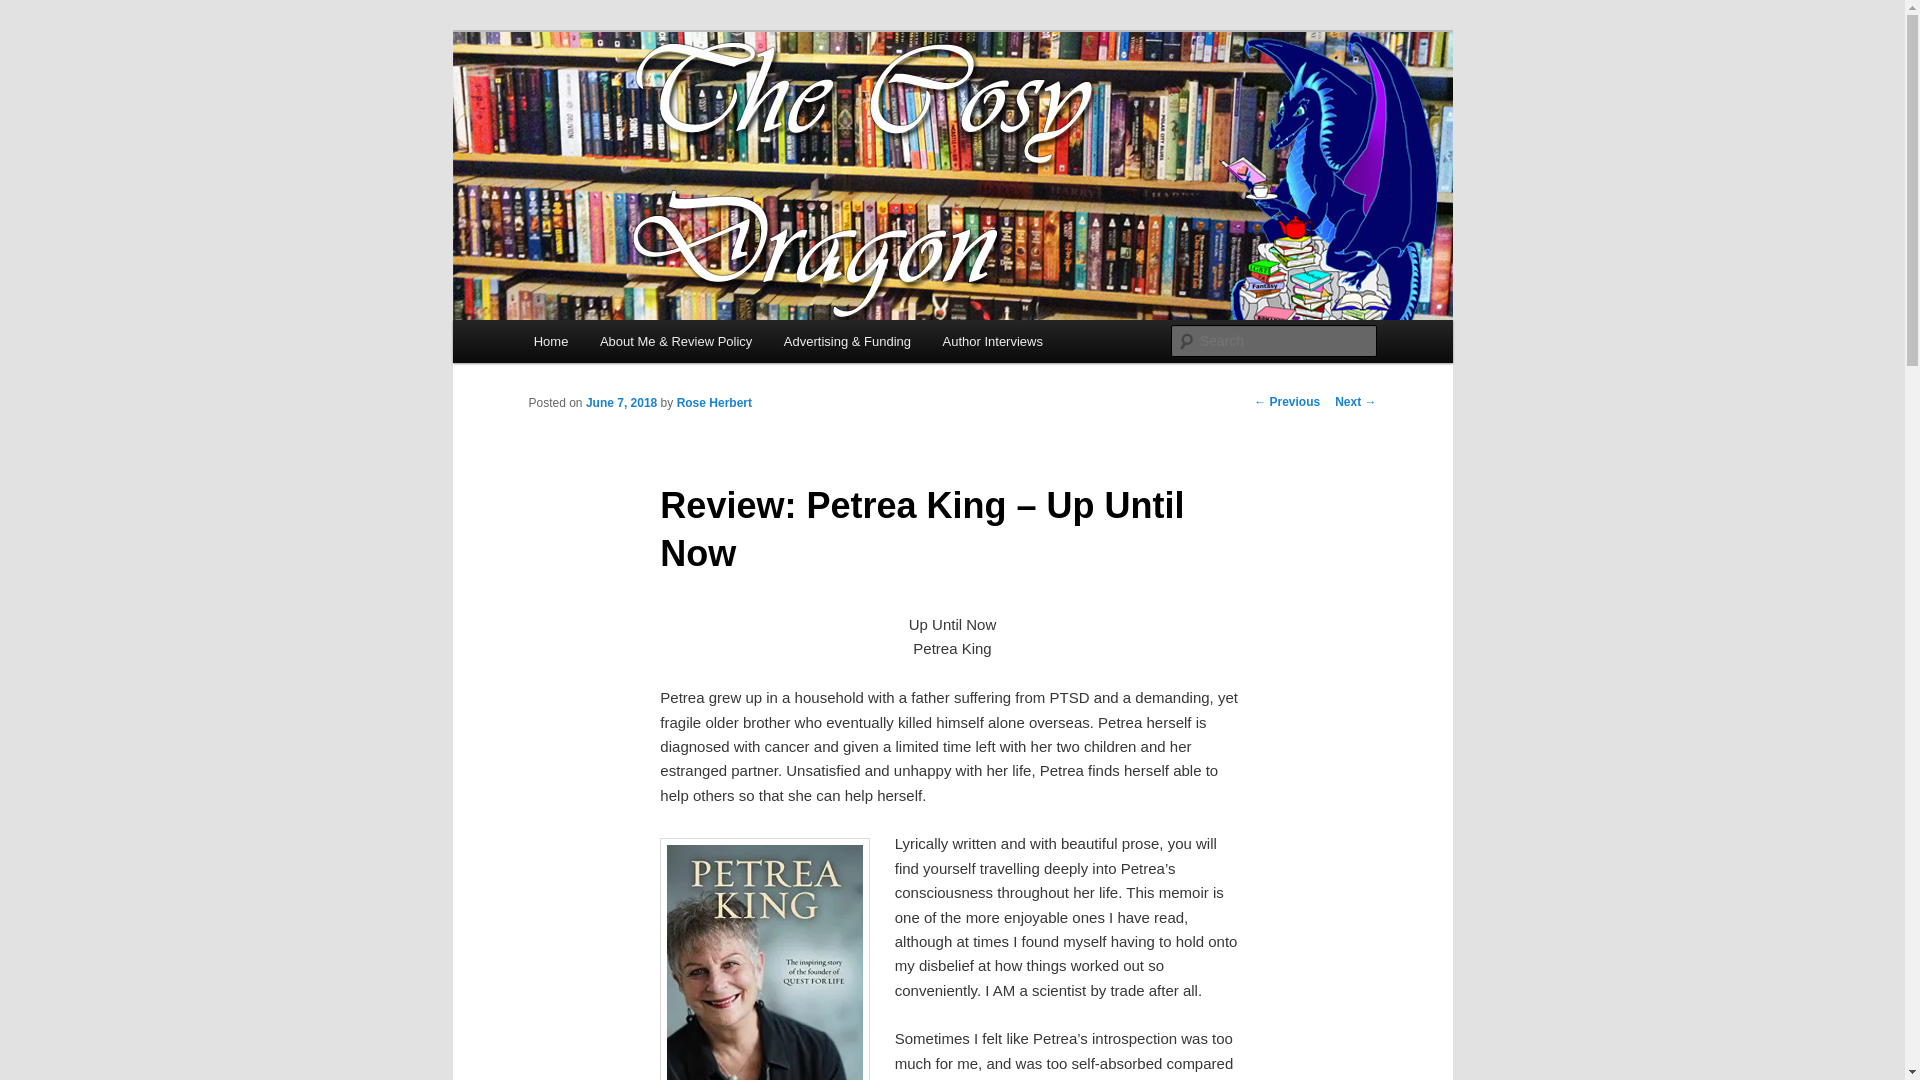 Image resolution: width=1920 pixels, height=1080 pixels. Describe the element at coordinates (620, 403) in the screenshot. I see `June 7, 2018` at that location.